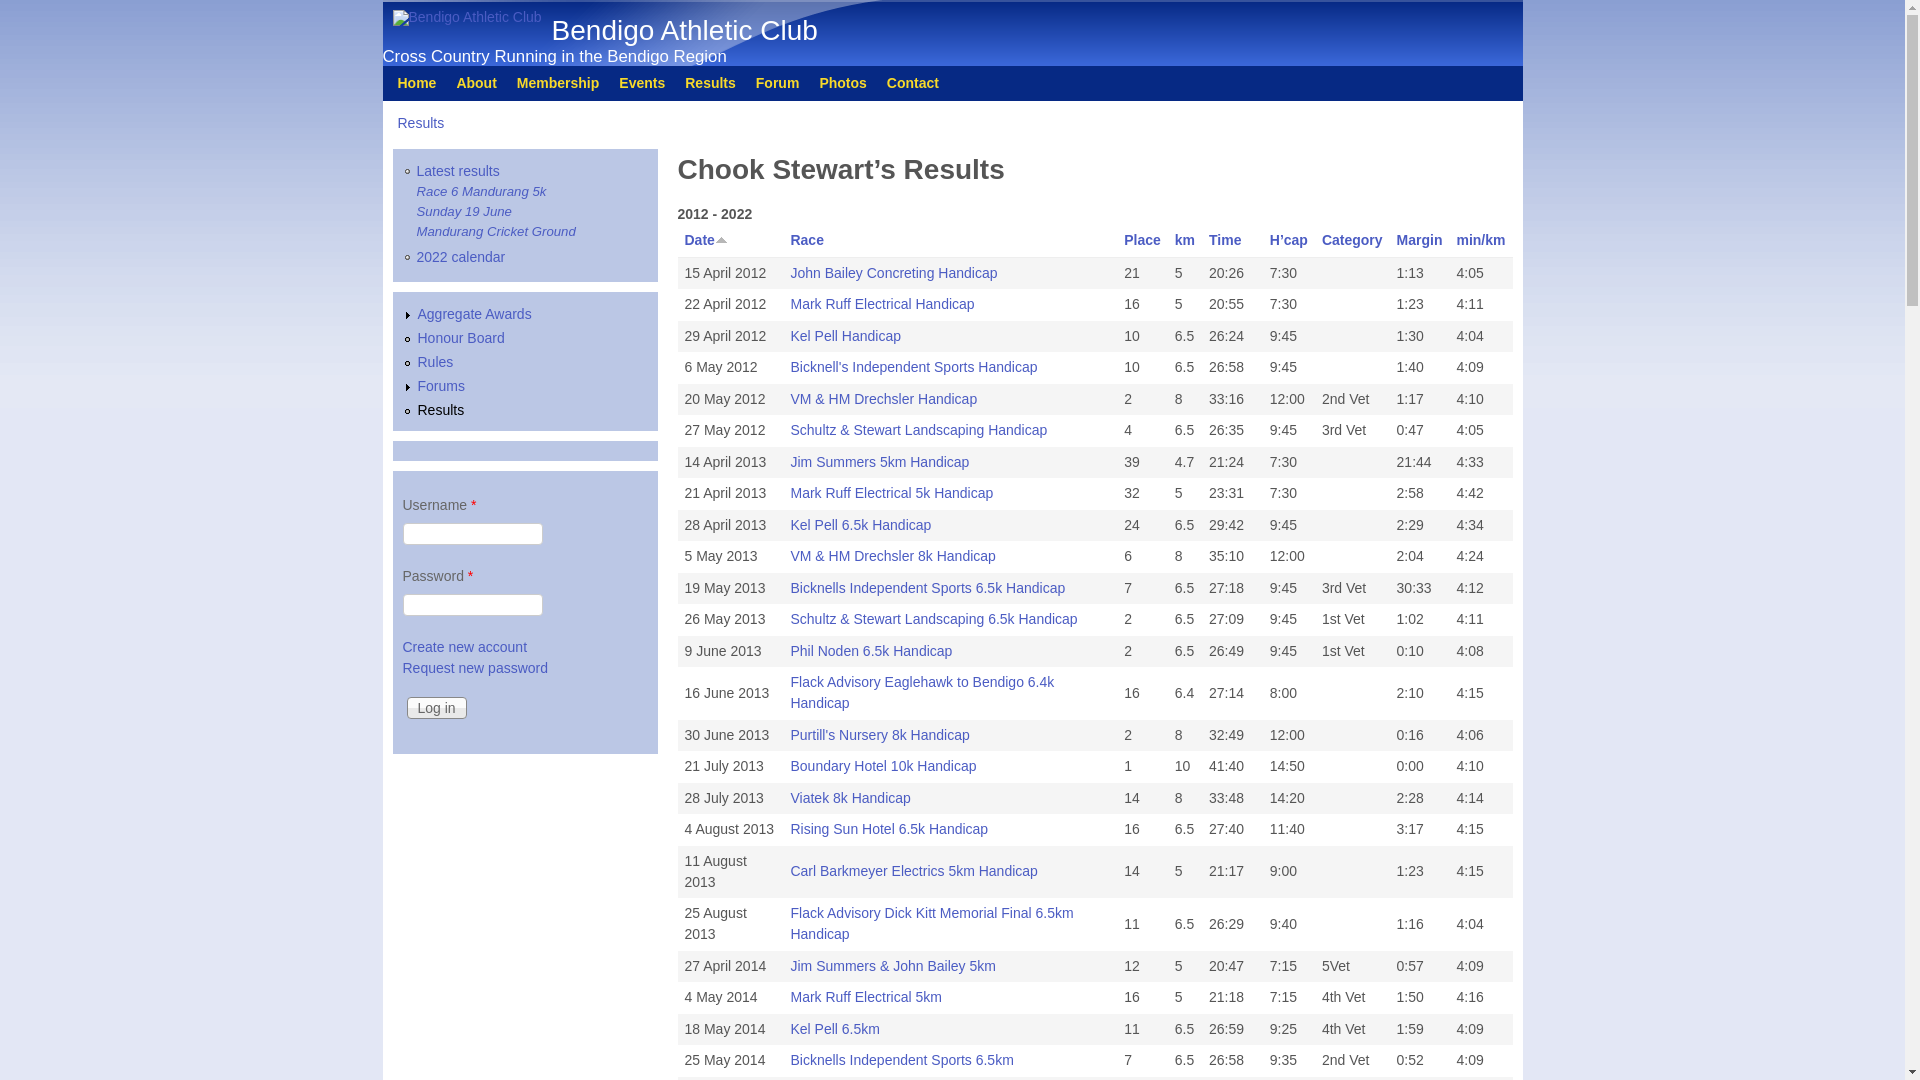  Describe the element at coordinates (879, 462) in the screenshot. I see `Jim Summers 5km Handicap` at that location.